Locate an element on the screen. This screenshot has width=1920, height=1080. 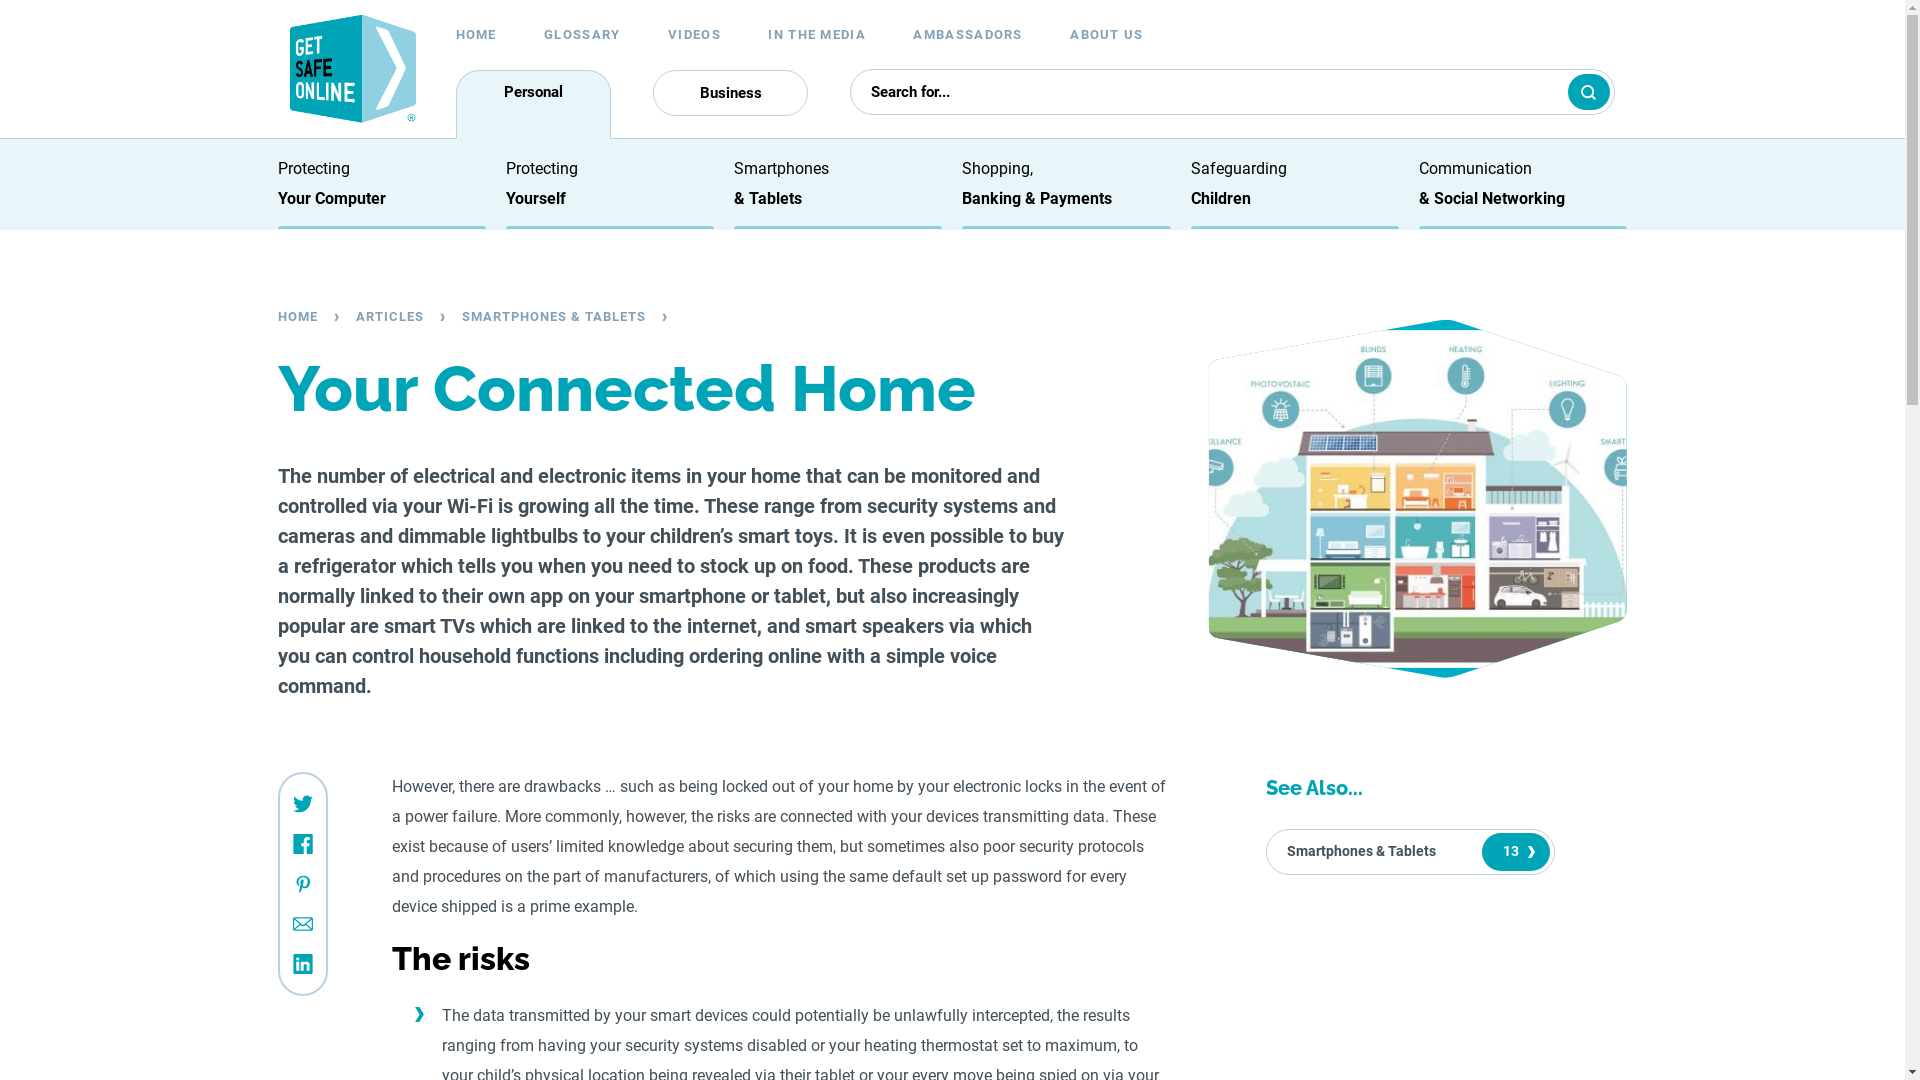
IN THE MEDIA is located at coordinates (817, 34).